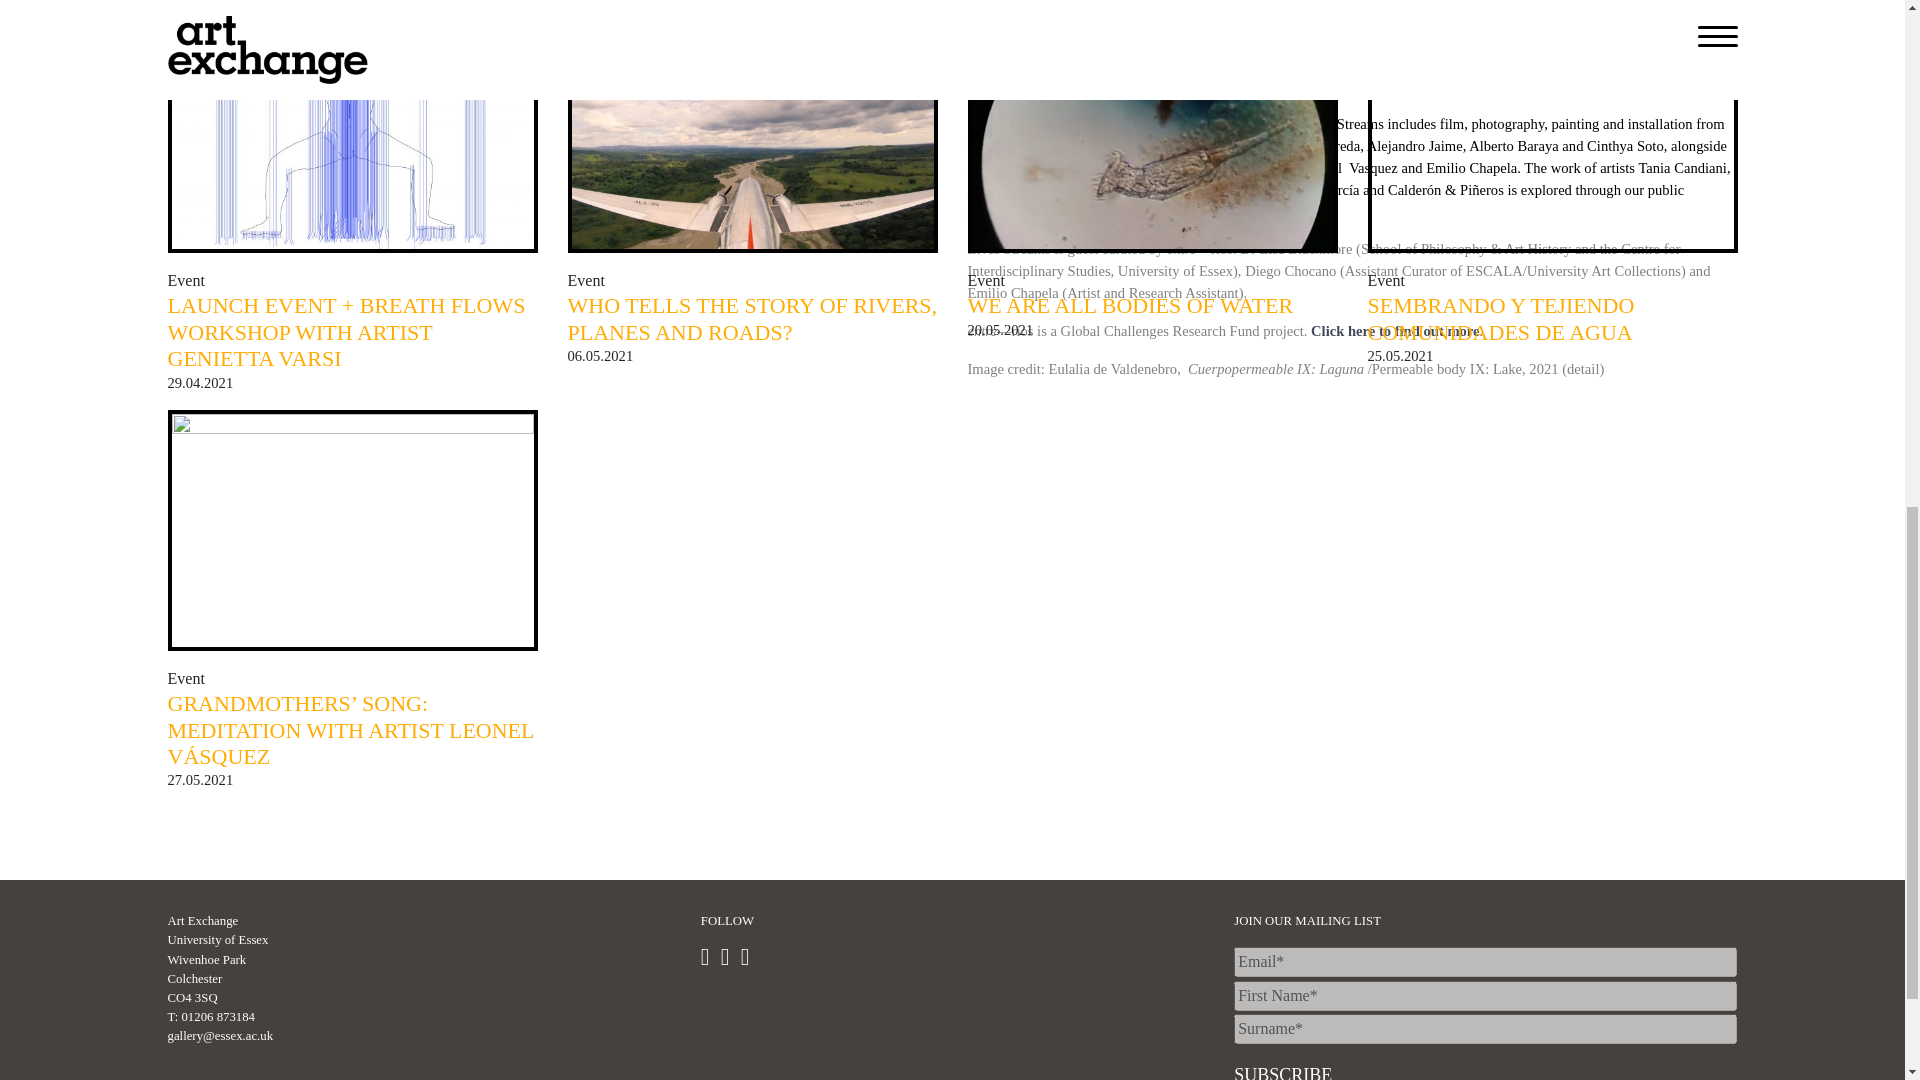 This screenshot has height=1080, width=1920. I want to click on Click here to find out more, so click(1396, 330).